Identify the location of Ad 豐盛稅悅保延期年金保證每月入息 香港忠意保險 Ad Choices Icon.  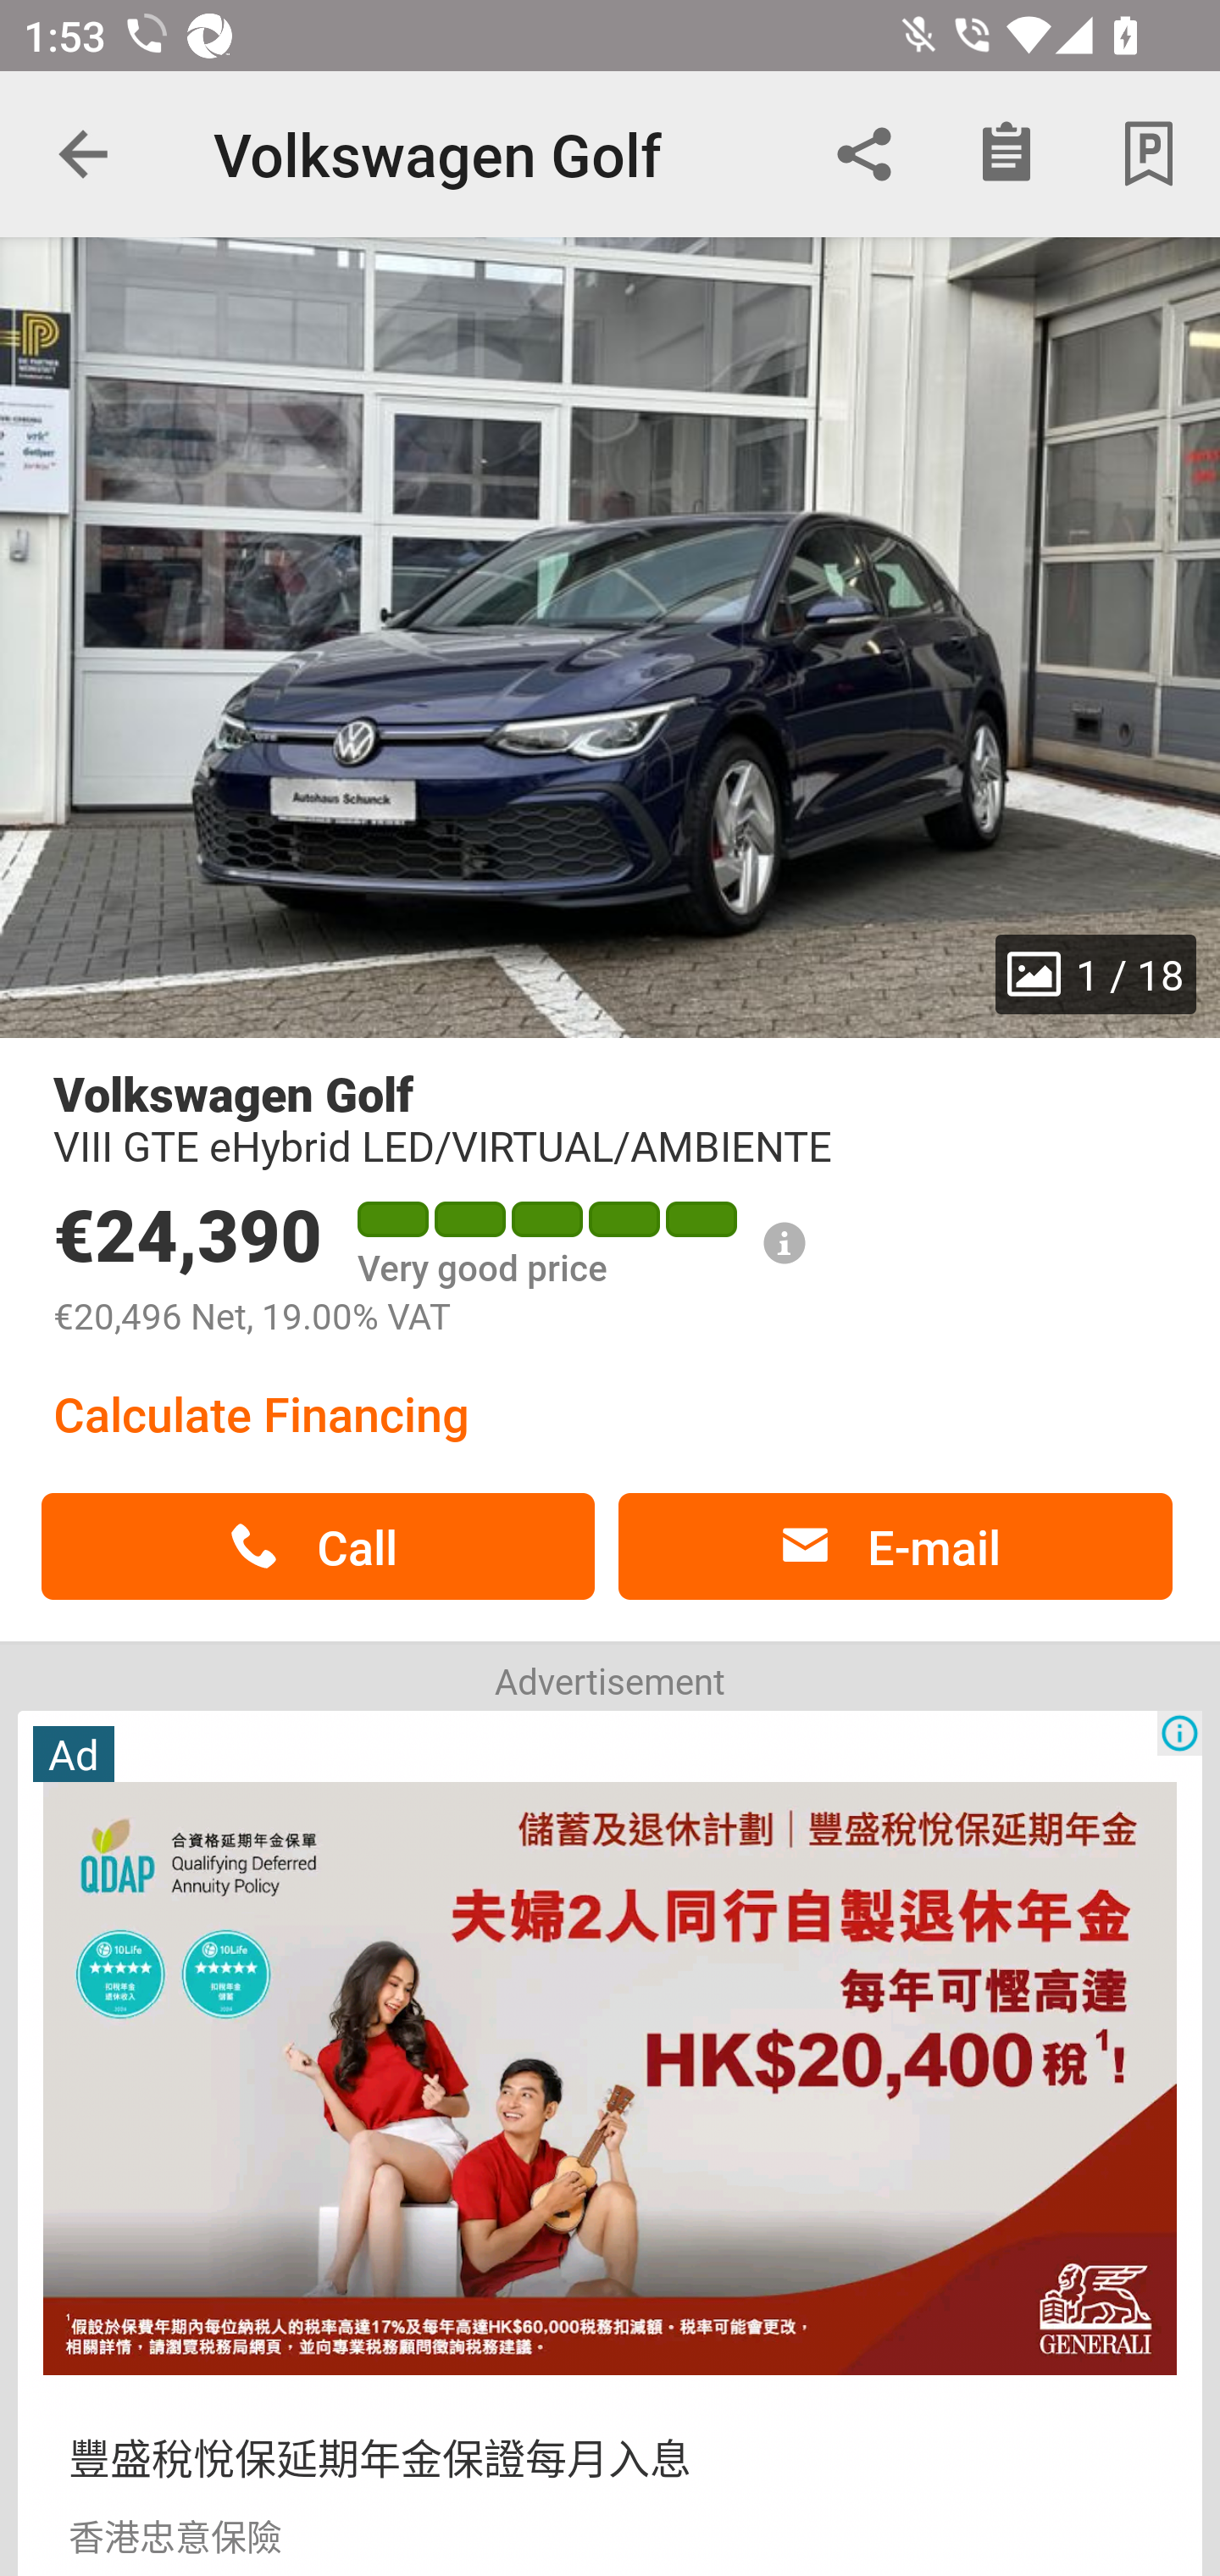
(610, 2140).